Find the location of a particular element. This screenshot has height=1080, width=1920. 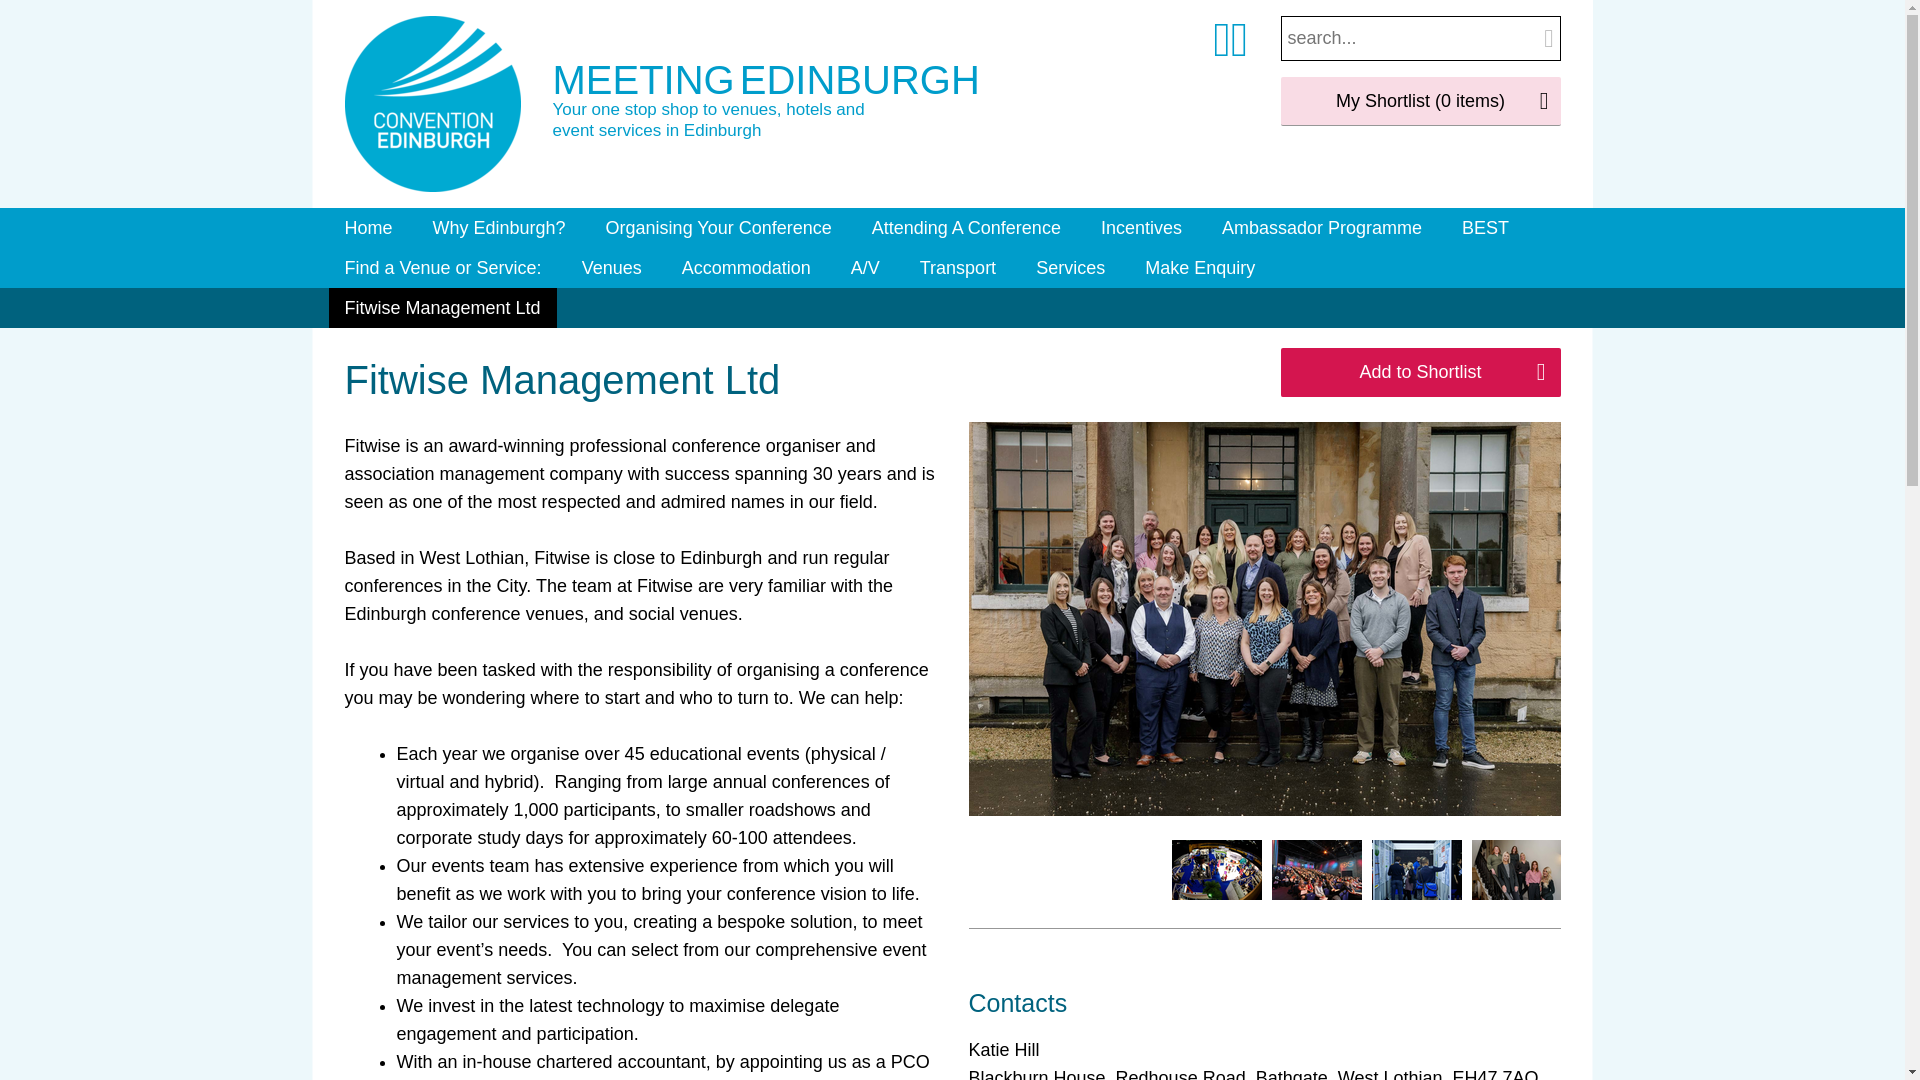

Ambassador Programme is located at coordinates (1322, 228).